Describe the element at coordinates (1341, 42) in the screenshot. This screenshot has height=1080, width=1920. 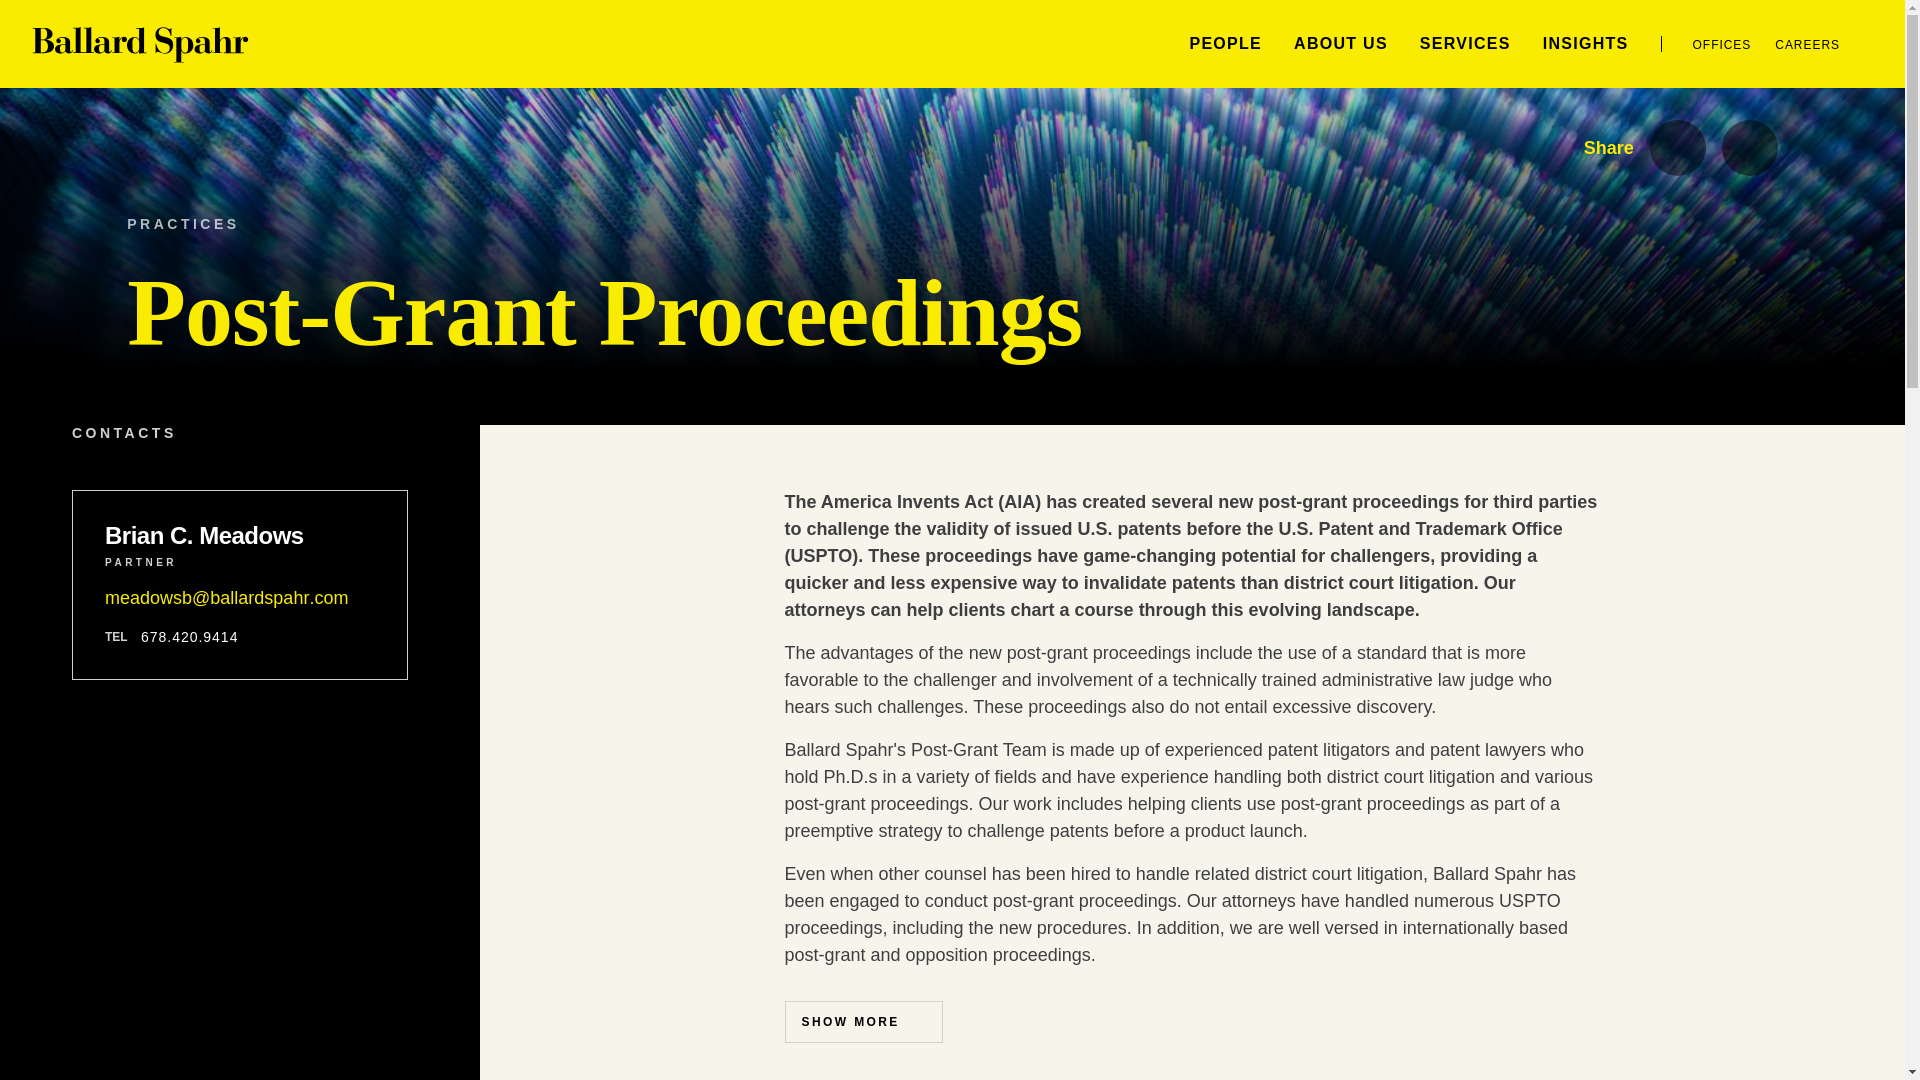
I see `ABOUT US` at that location.